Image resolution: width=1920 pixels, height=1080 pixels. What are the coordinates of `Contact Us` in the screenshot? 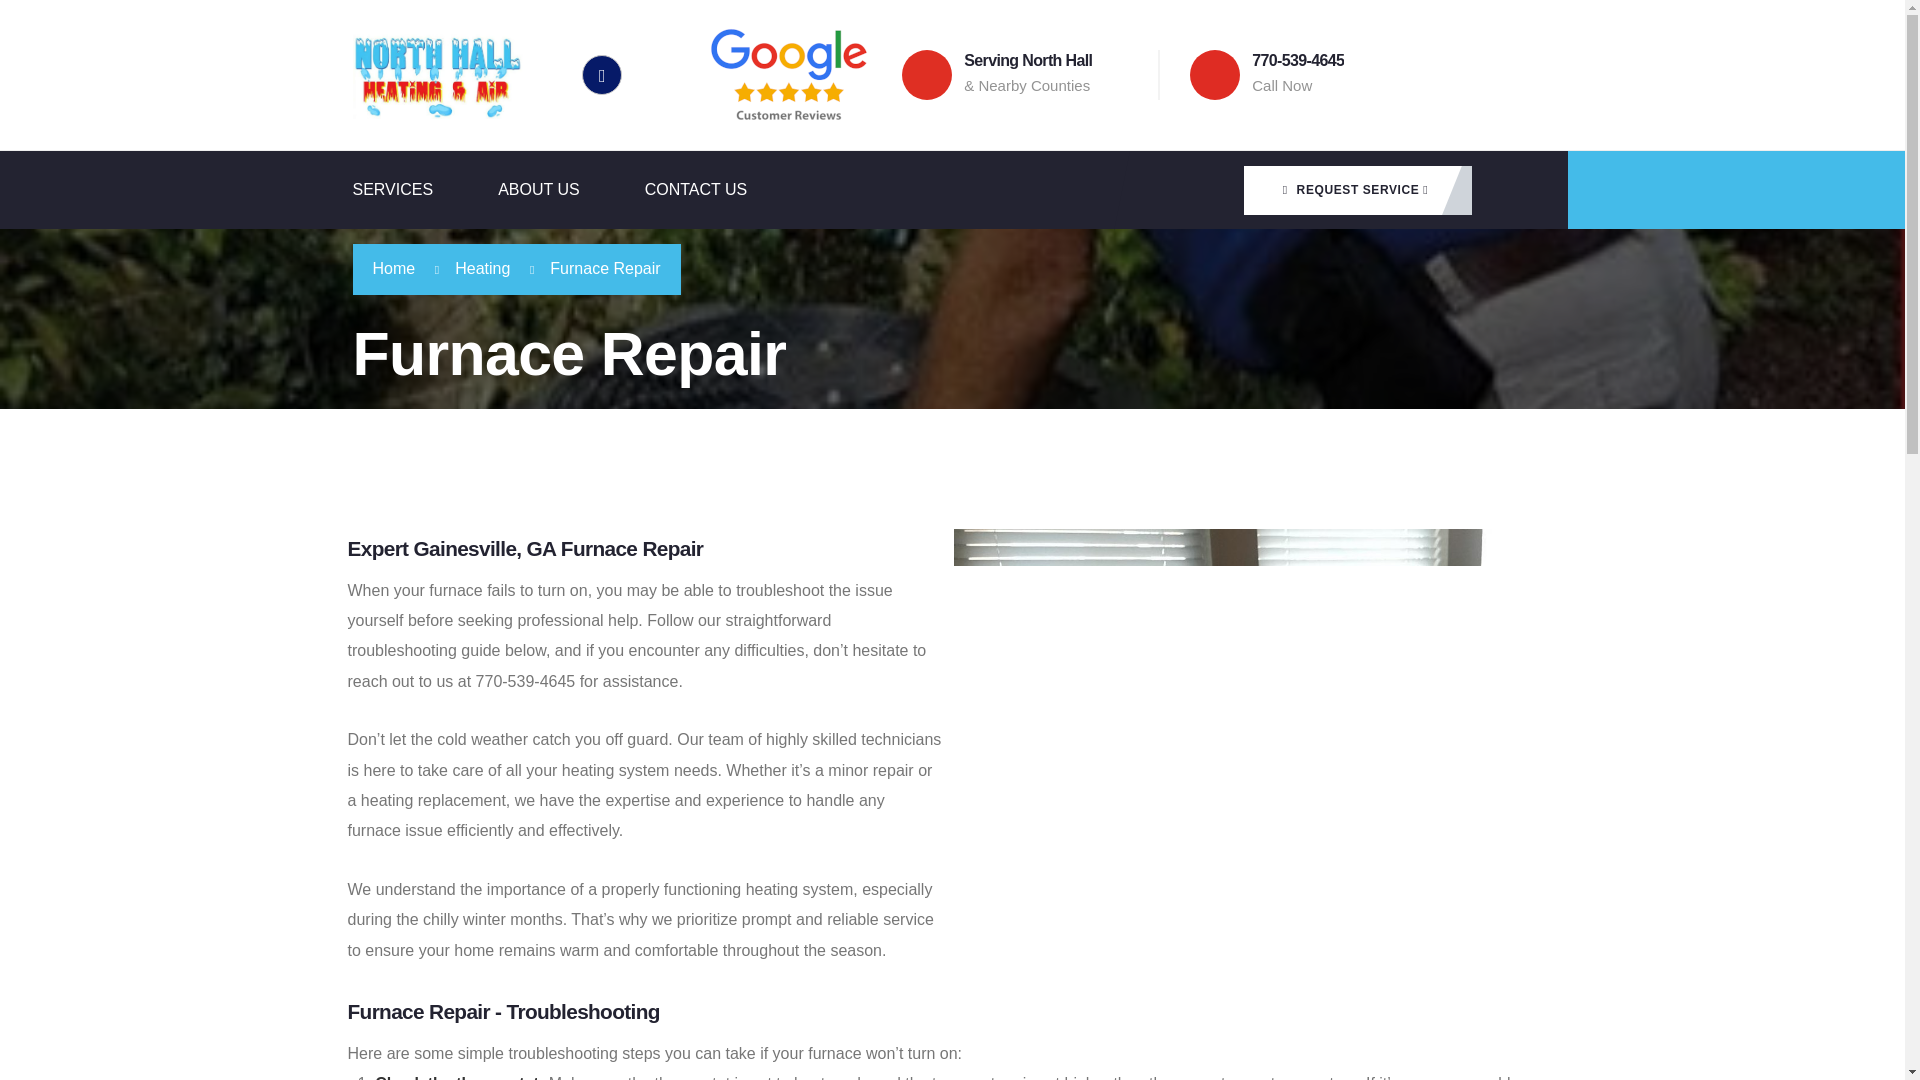 It's located at (728, 190).